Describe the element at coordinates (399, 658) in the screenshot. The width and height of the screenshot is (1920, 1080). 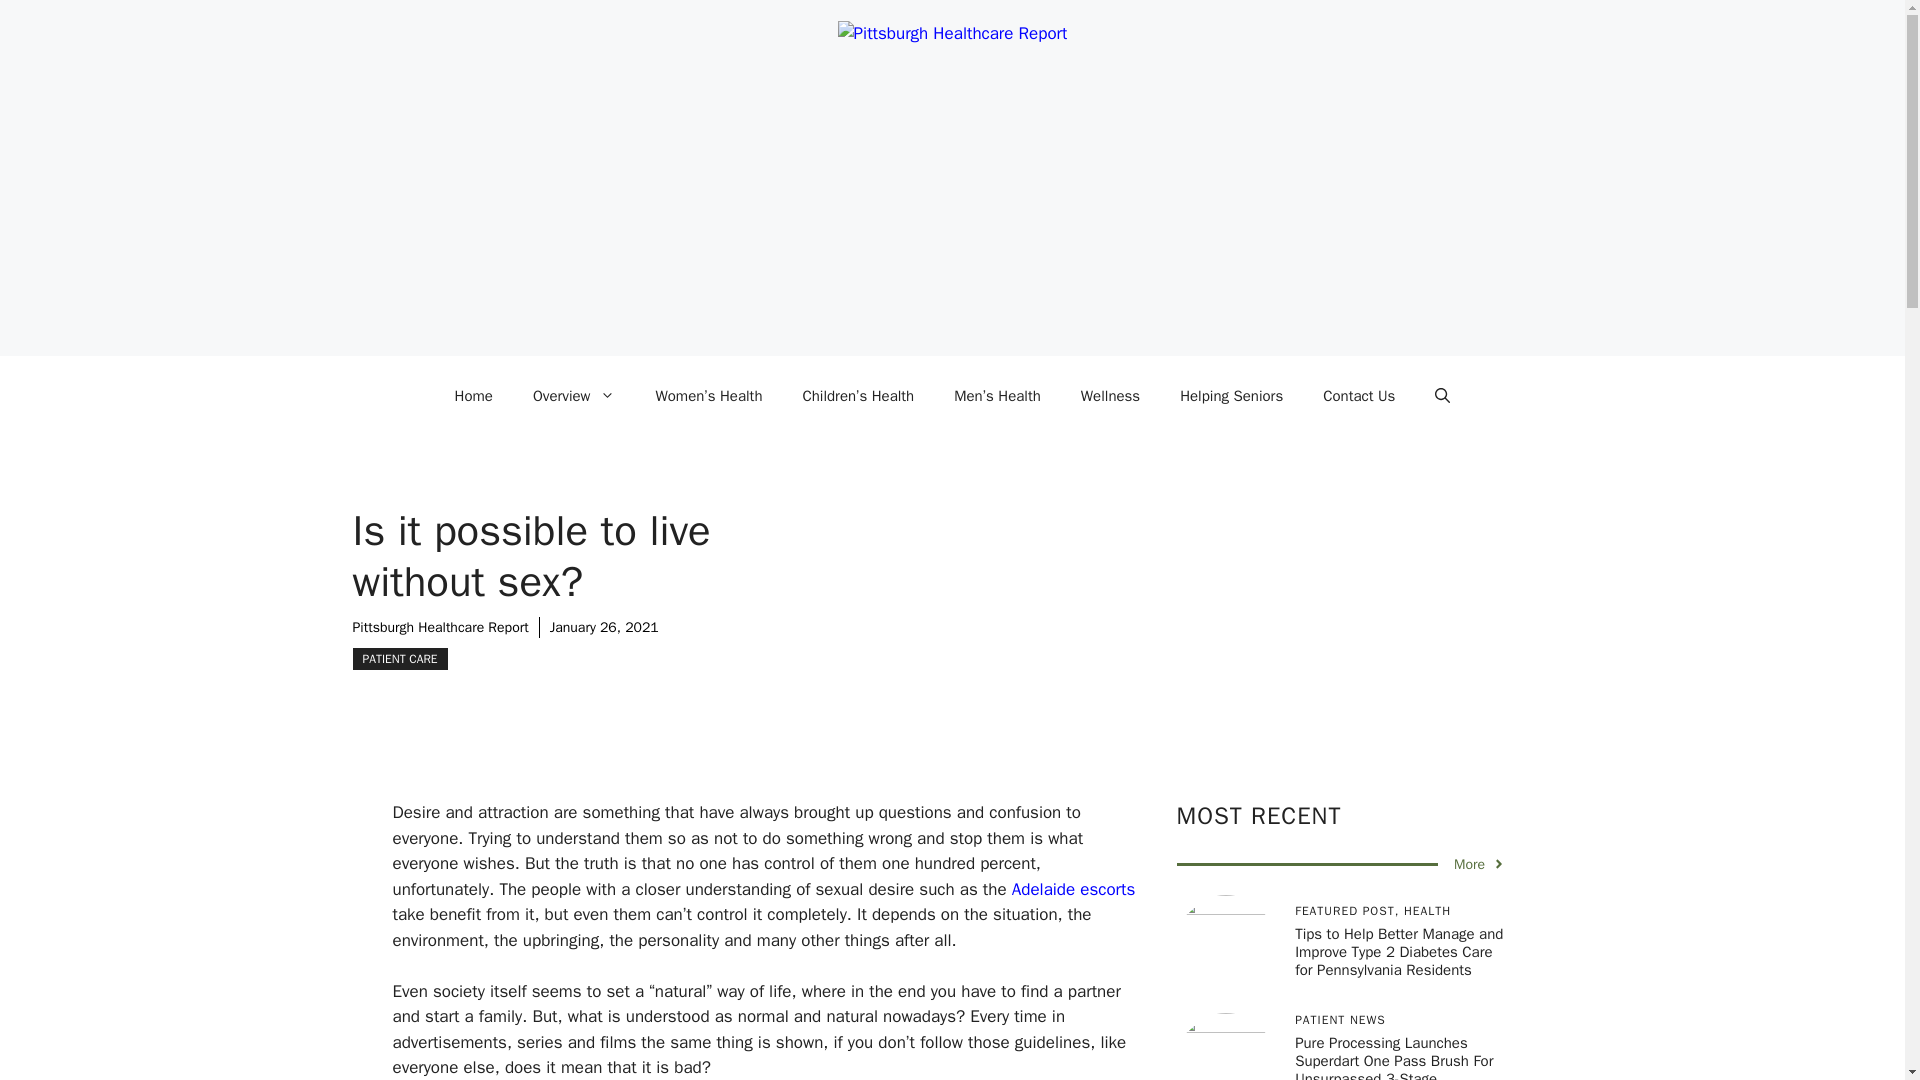
I see `PATIENT CARE` at that location.